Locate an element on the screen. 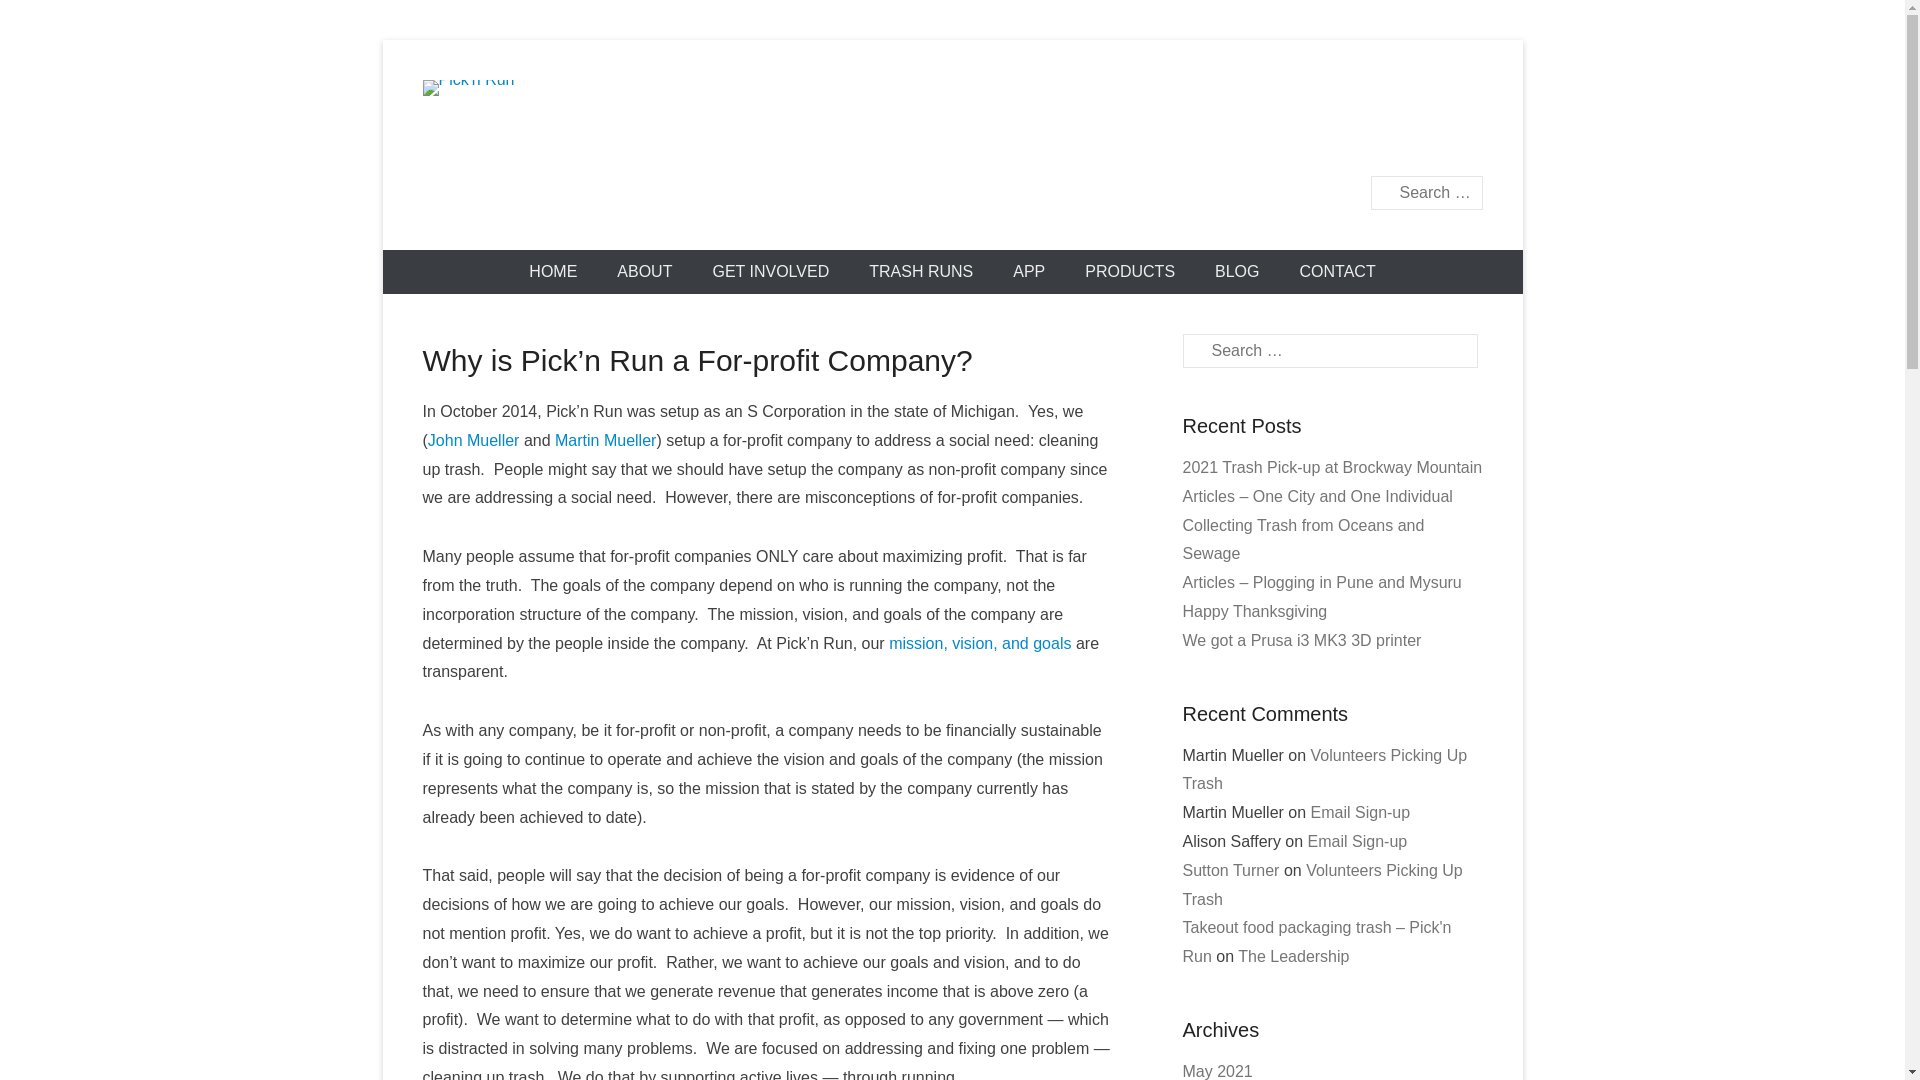 The image size is (1920, 1080). Facebook is located at coordinates (1198, 96).